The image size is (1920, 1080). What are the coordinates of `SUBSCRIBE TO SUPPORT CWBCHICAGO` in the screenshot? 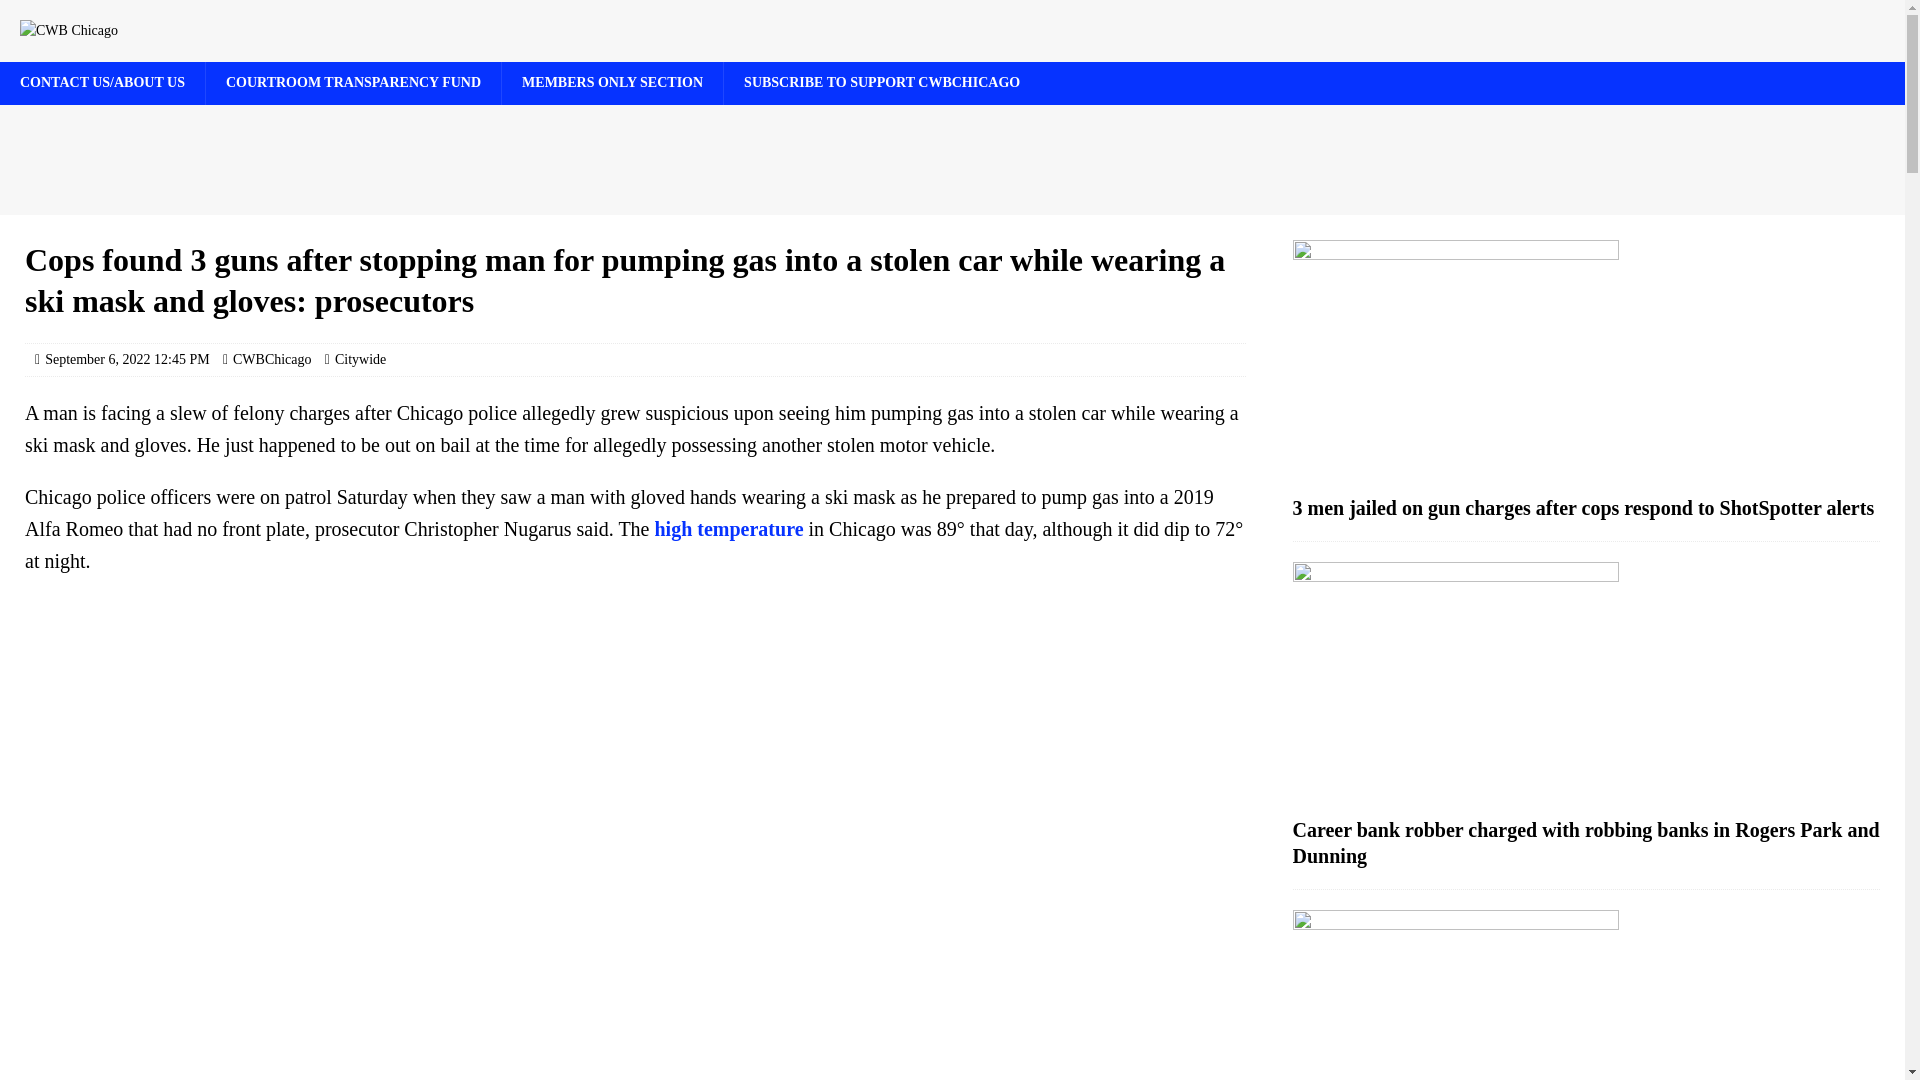 It's located at (882, 82).